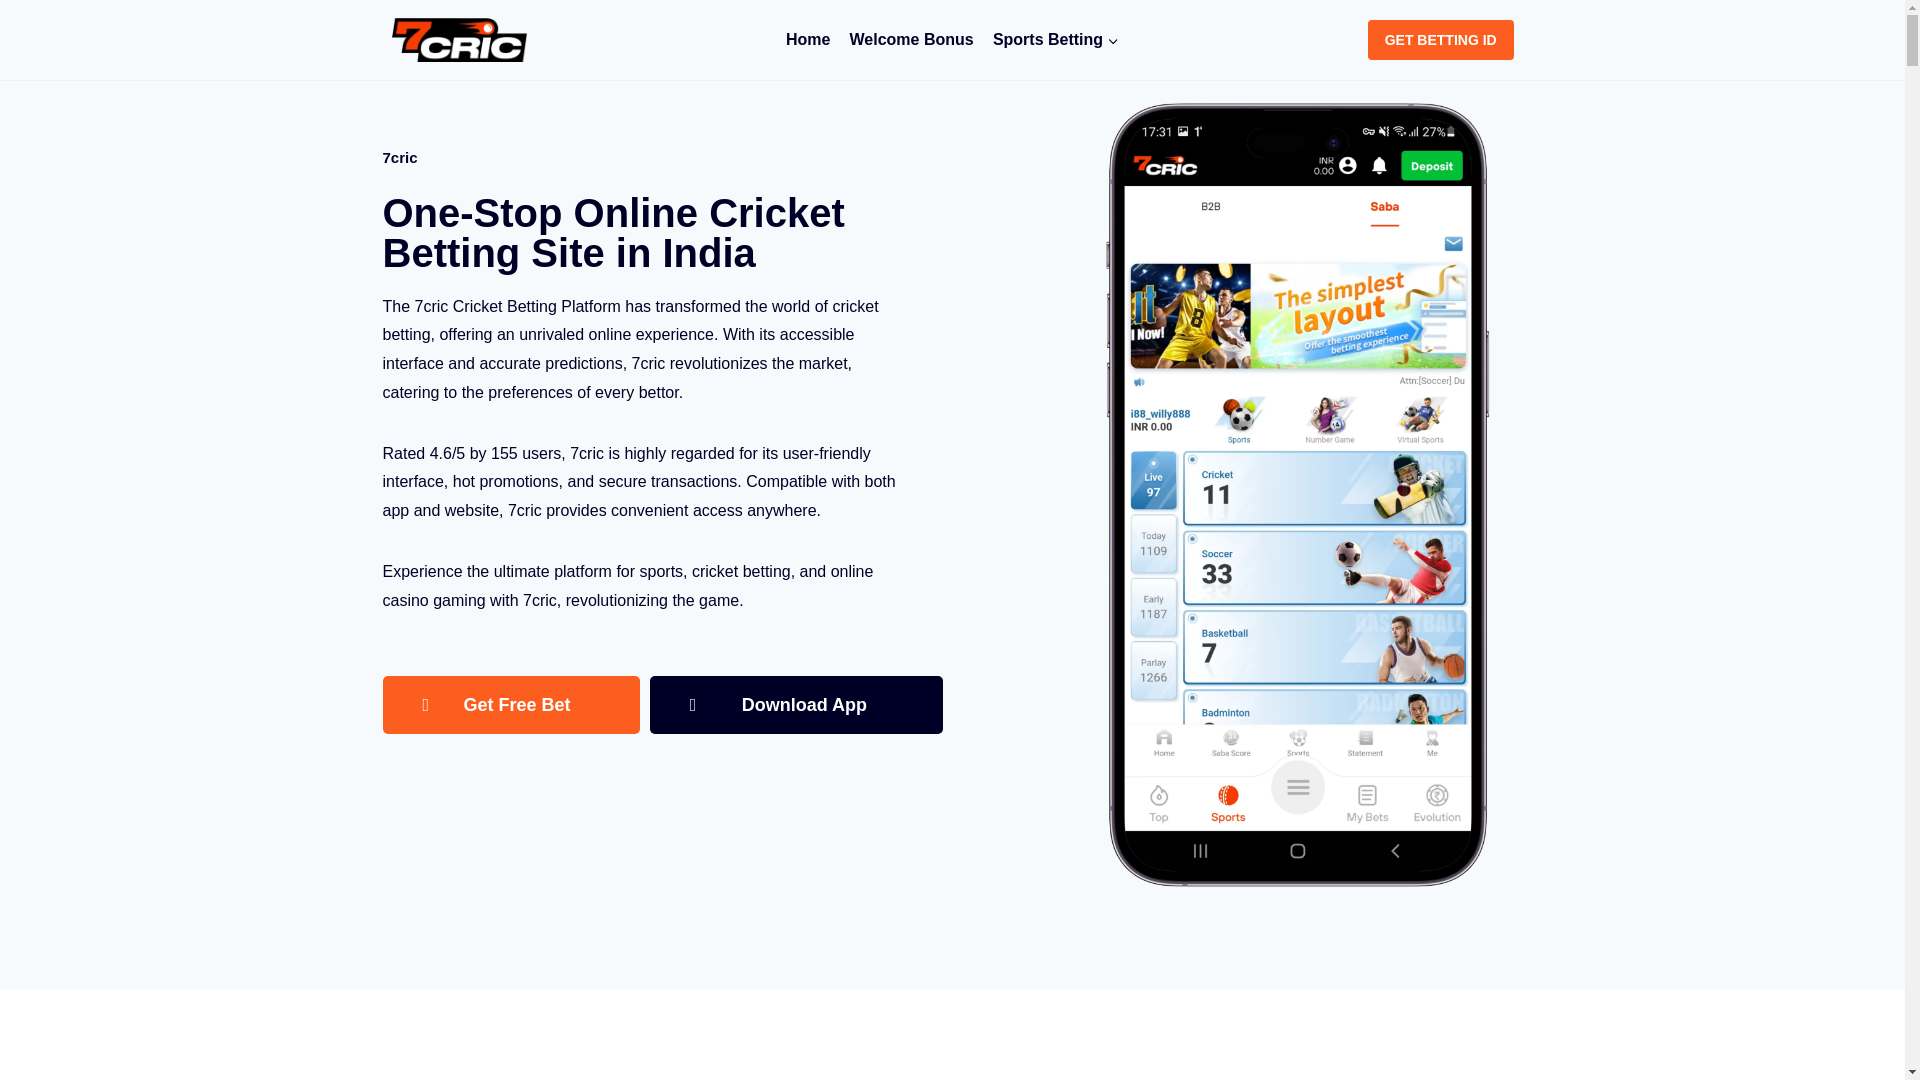 The height and width of the screenshot is (1080, 1920). What do you see at coordinates (796, 705) in the screenshot?
I see `Download App` at bounding box center [796, 705].